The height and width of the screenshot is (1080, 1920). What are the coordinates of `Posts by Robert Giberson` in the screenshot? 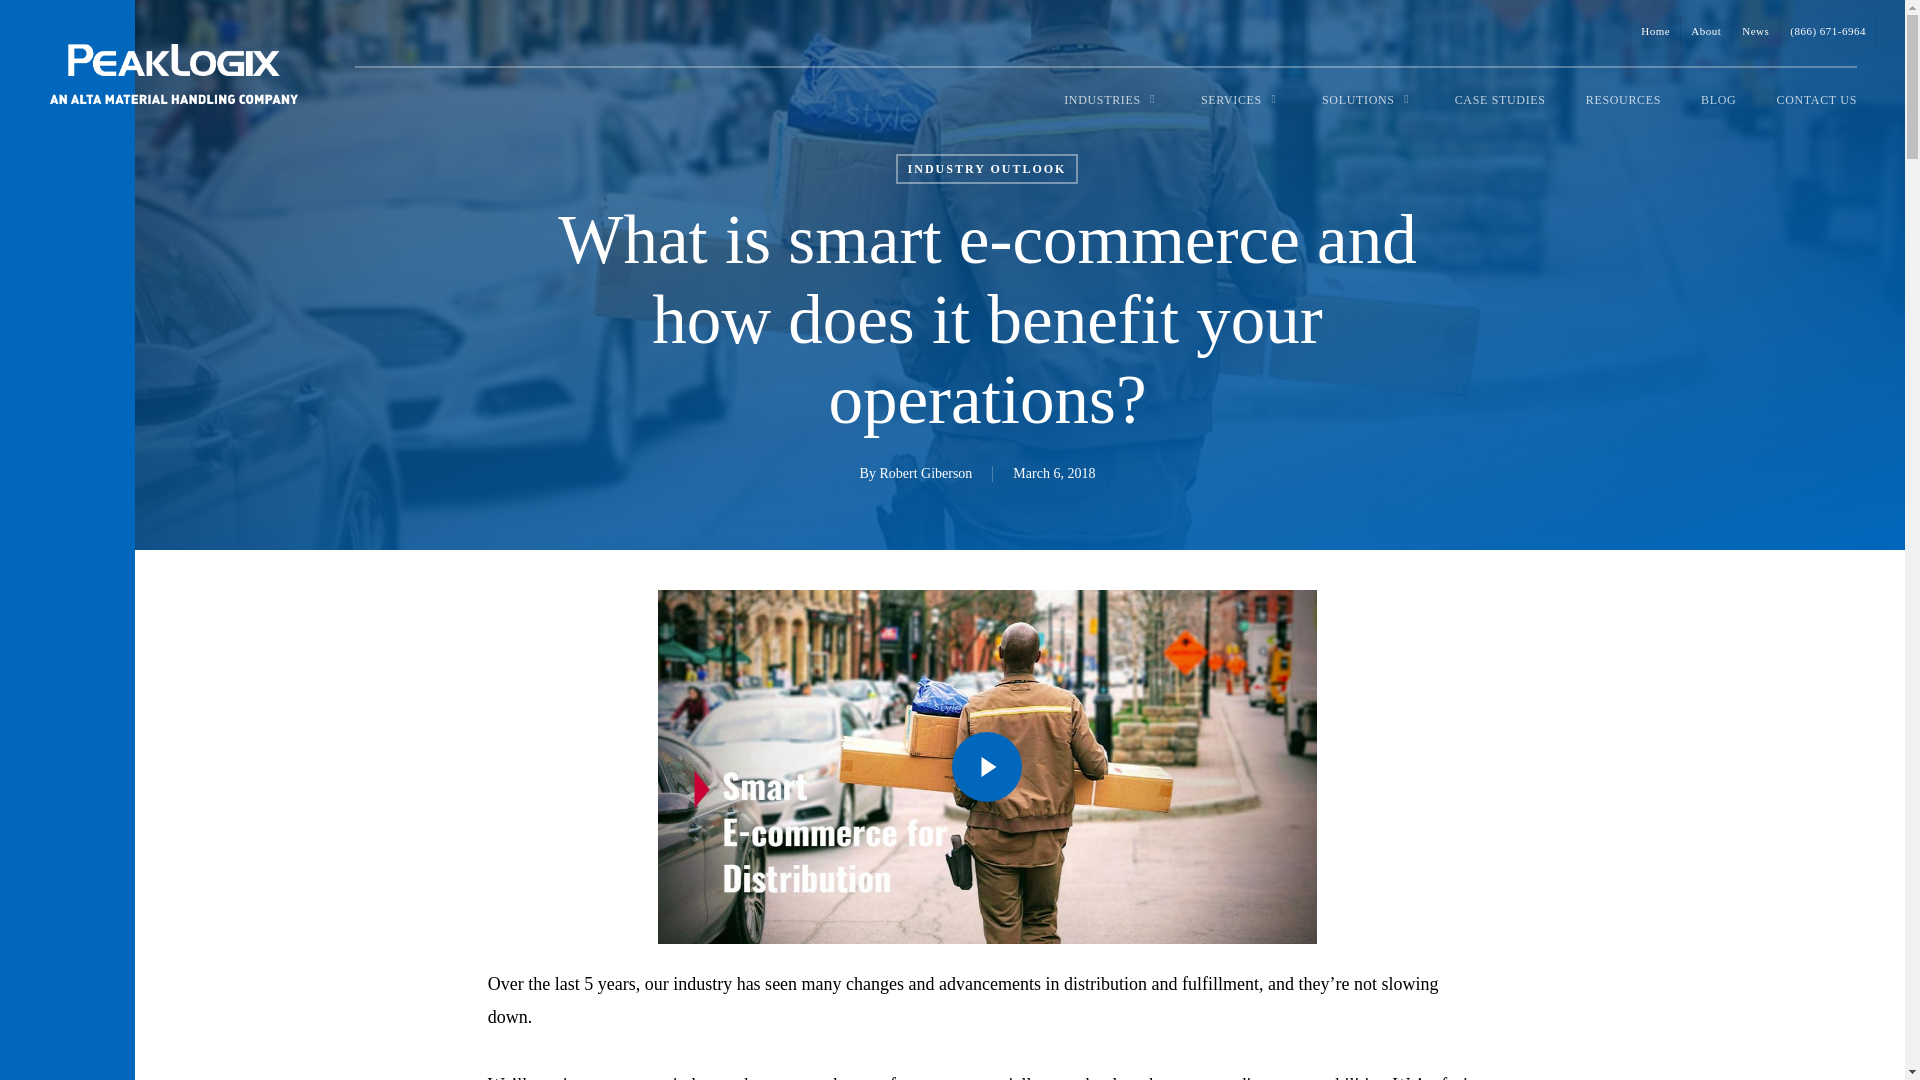 It's located at (925, 472).